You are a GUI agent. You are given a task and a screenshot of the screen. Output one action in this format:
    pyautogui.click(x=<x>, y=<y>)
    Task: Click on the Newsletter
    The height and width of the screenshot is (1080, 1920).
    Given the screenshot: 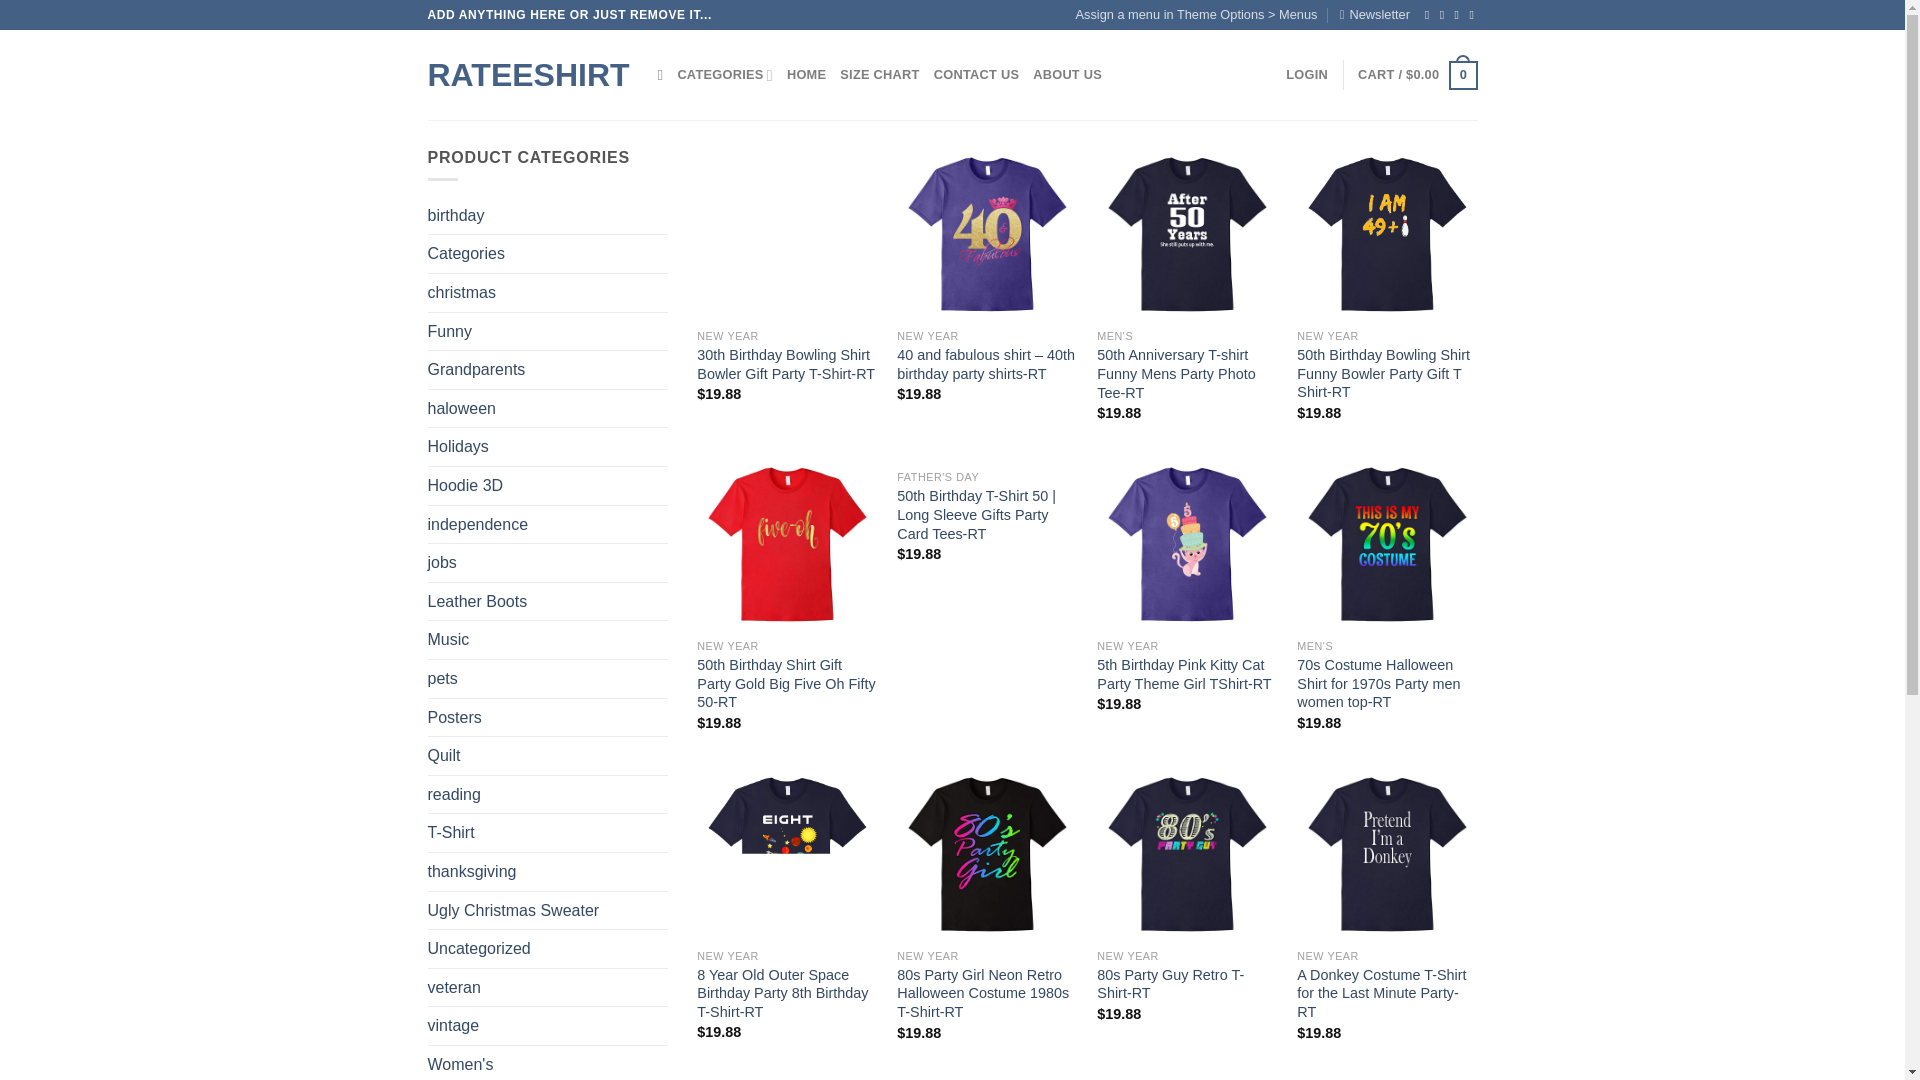 What is the action you would take?
    pyautogui.click(x=1374, y=15)
    